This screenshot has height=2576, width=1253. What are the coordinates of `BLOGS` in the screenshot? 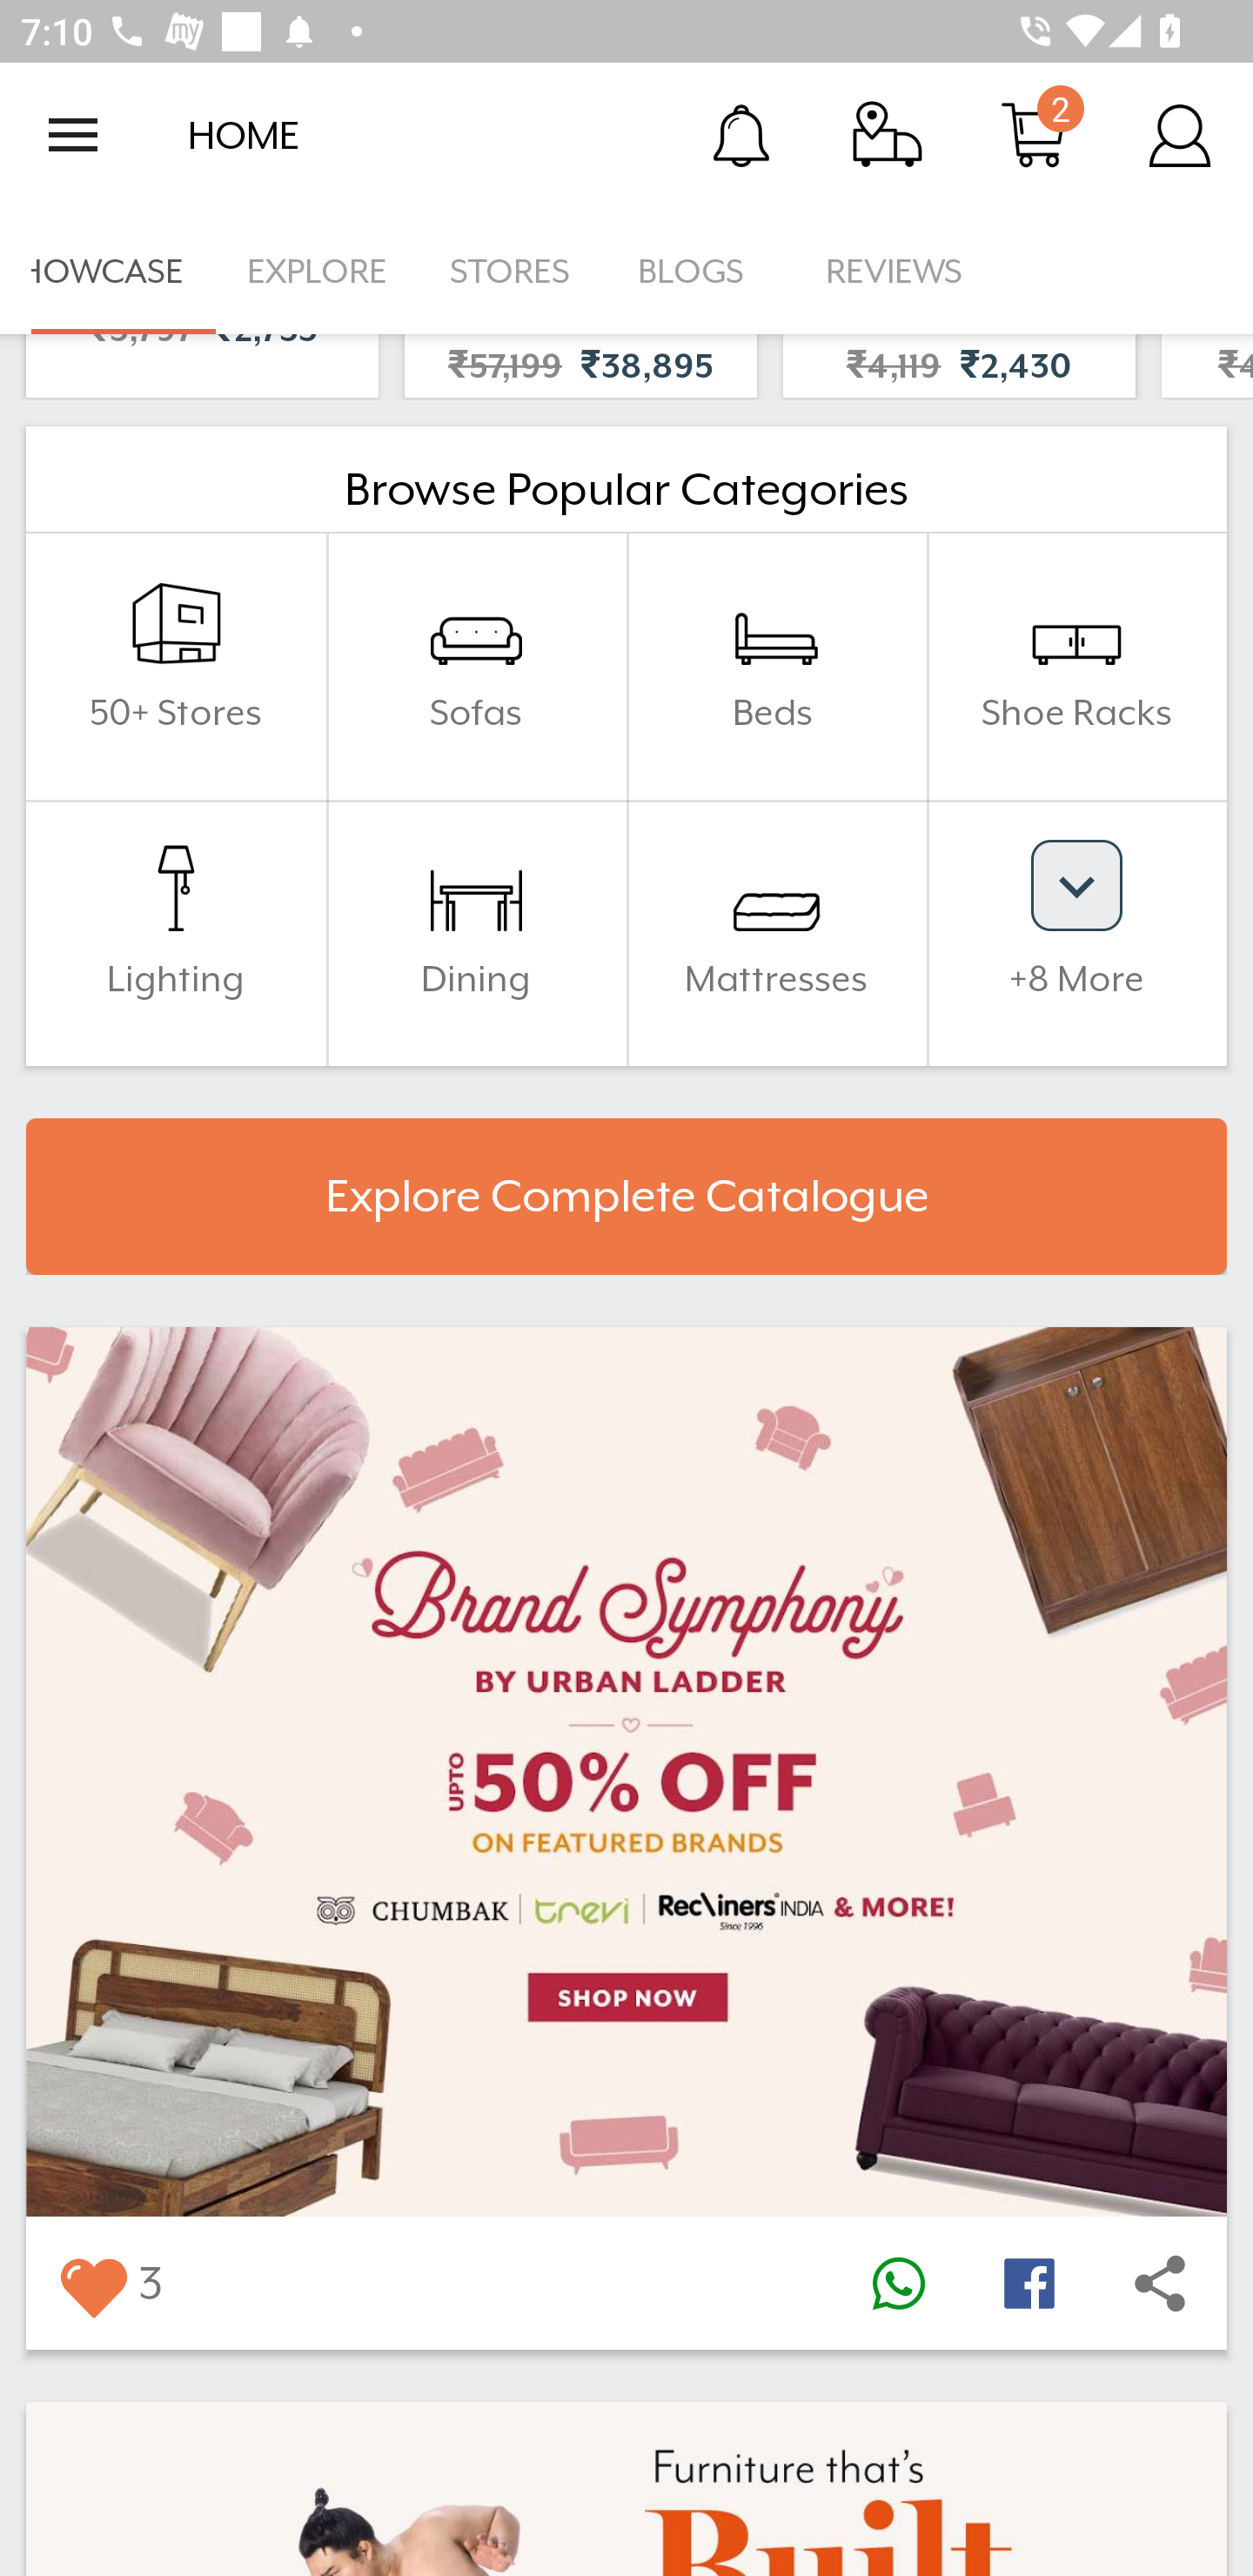 It's located at (700, 272).